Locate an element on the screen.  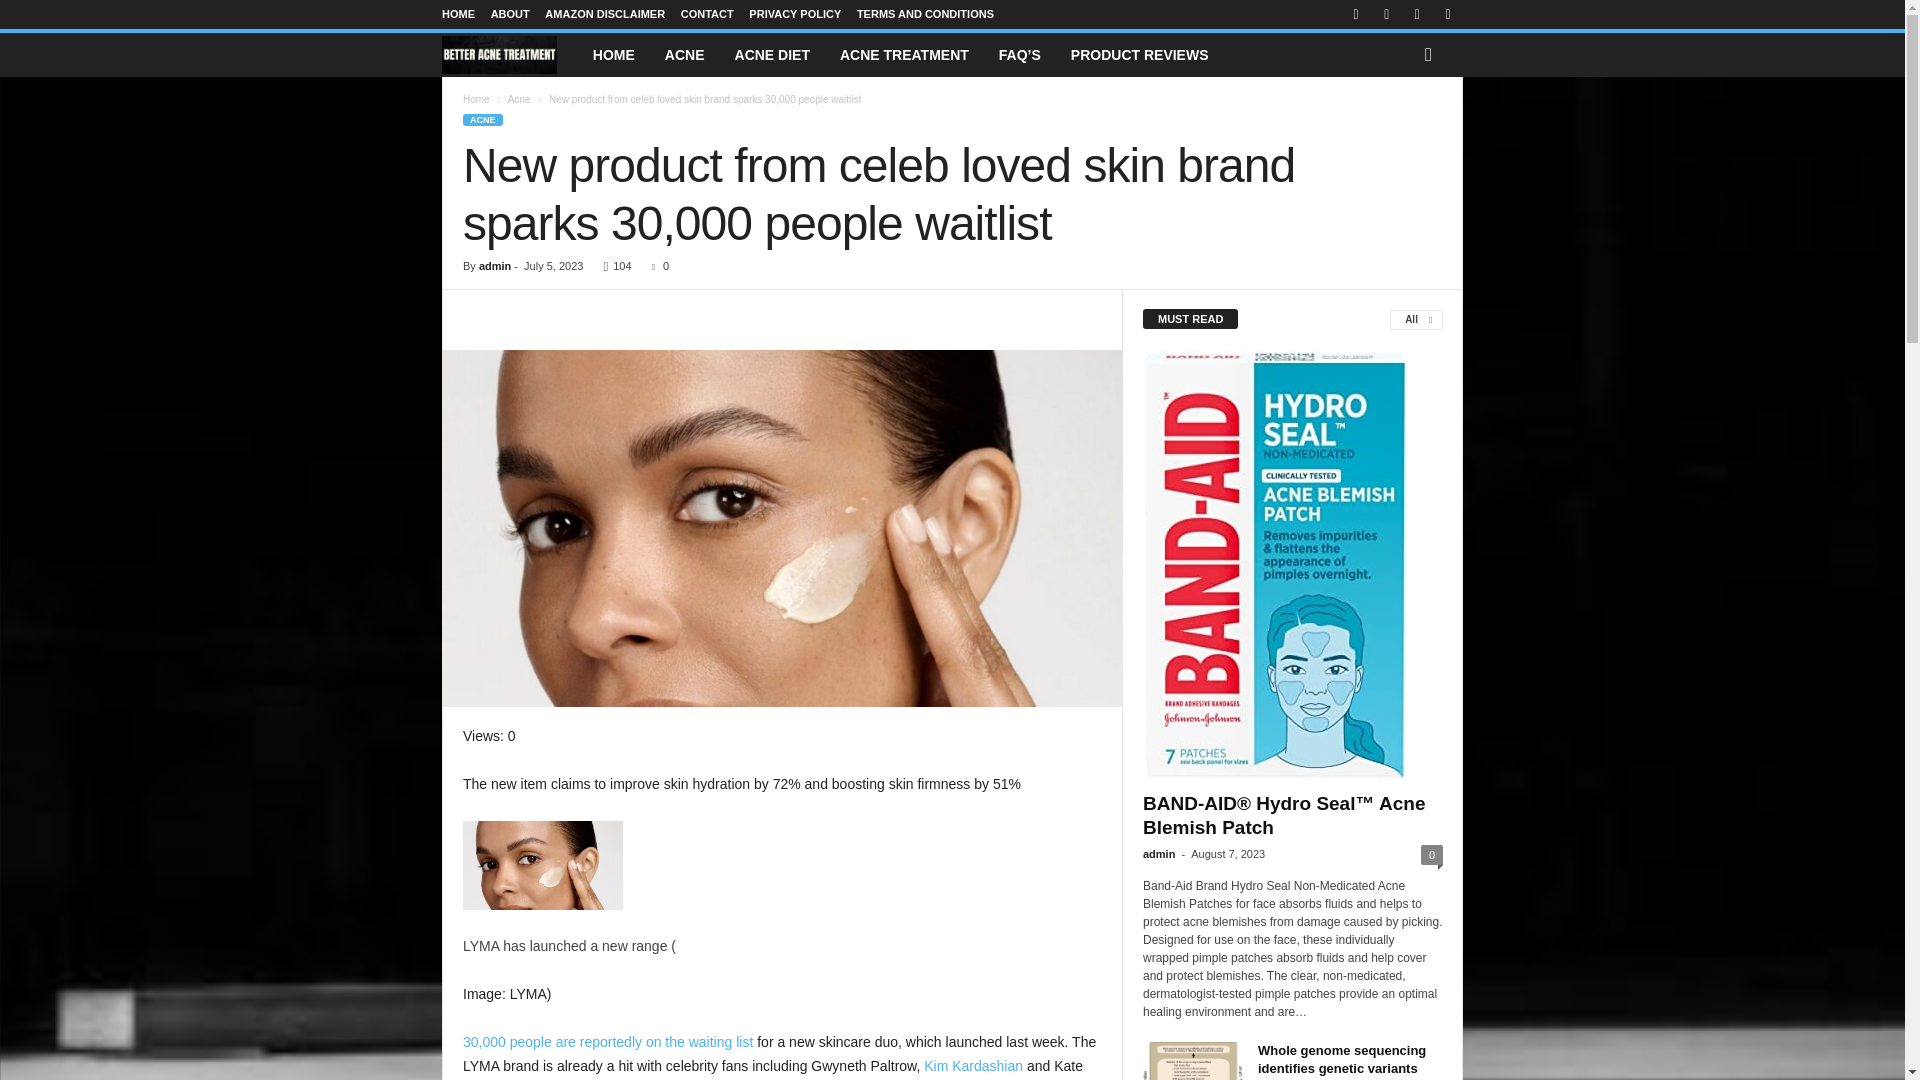
HOME is located at coordinates (458, 14).